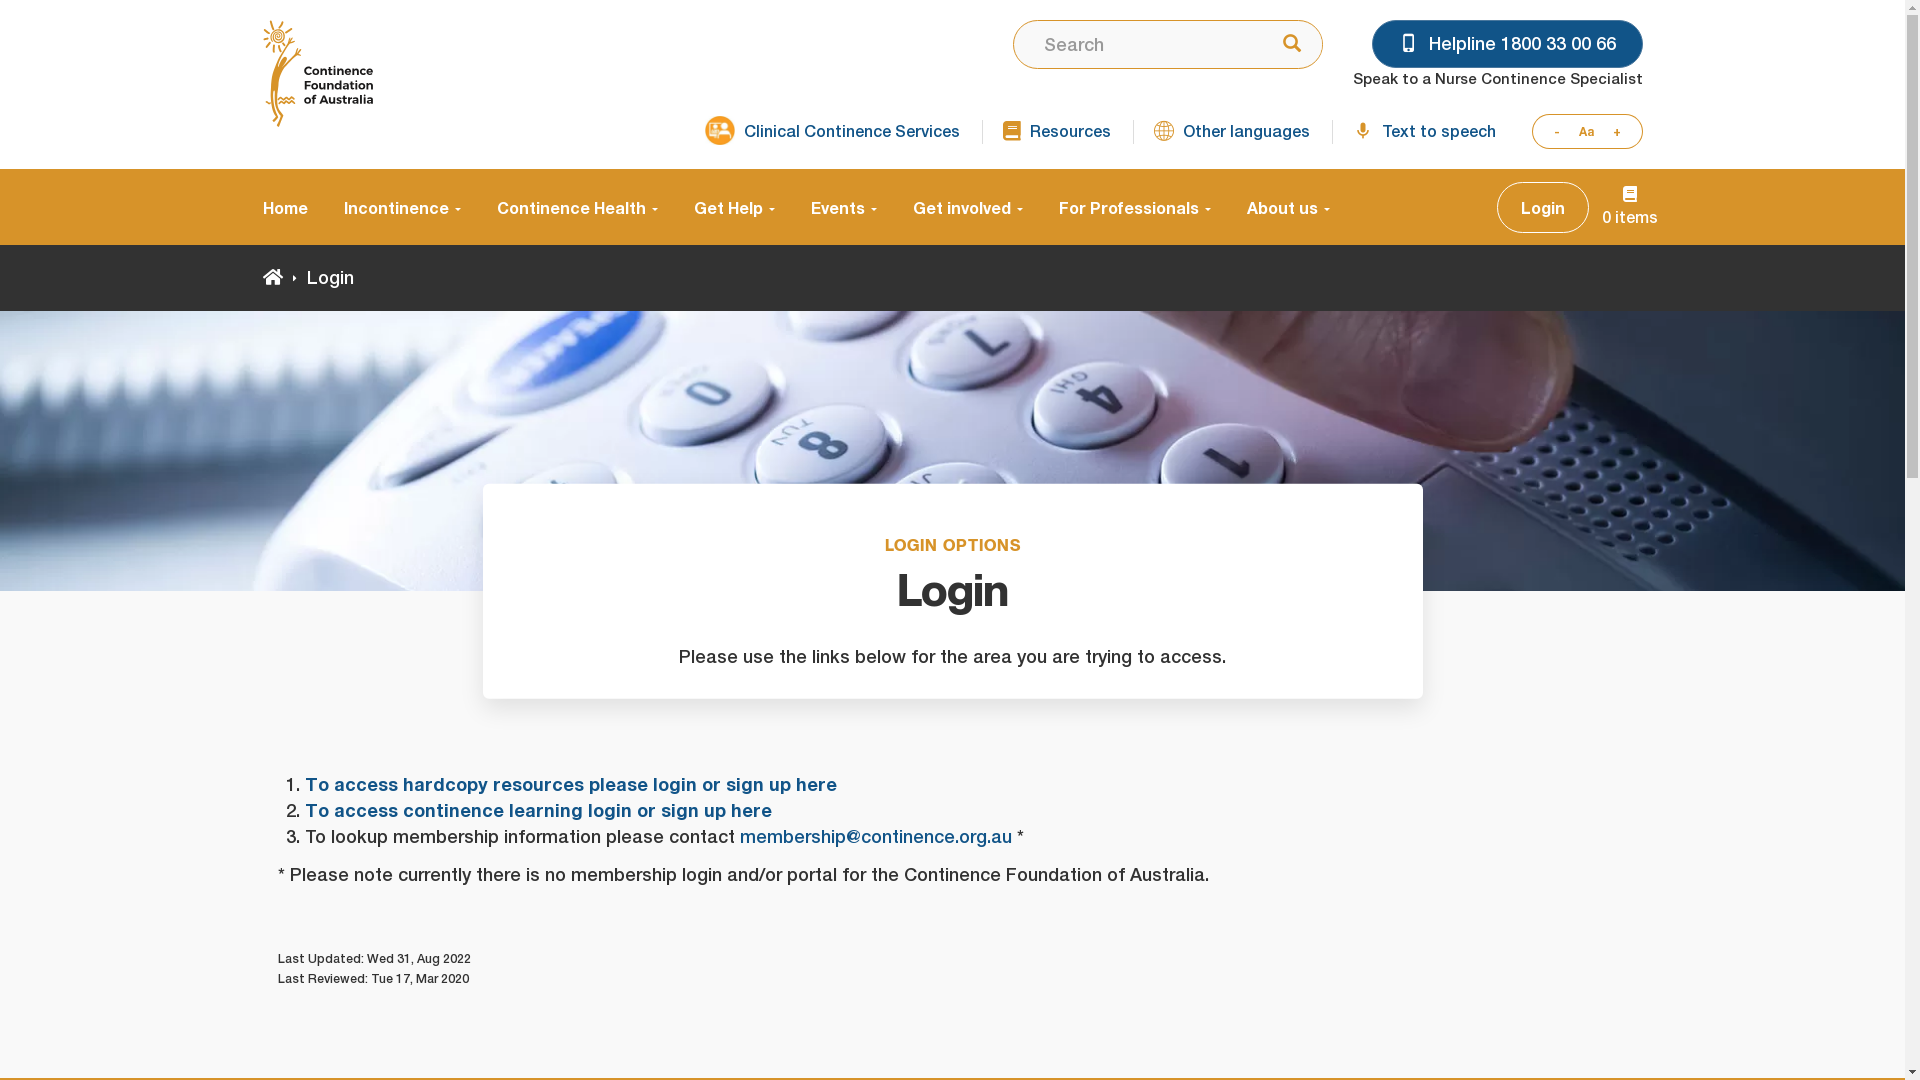 The image size is (1920, 1080). I want to click on About us, so click(1278, 207).